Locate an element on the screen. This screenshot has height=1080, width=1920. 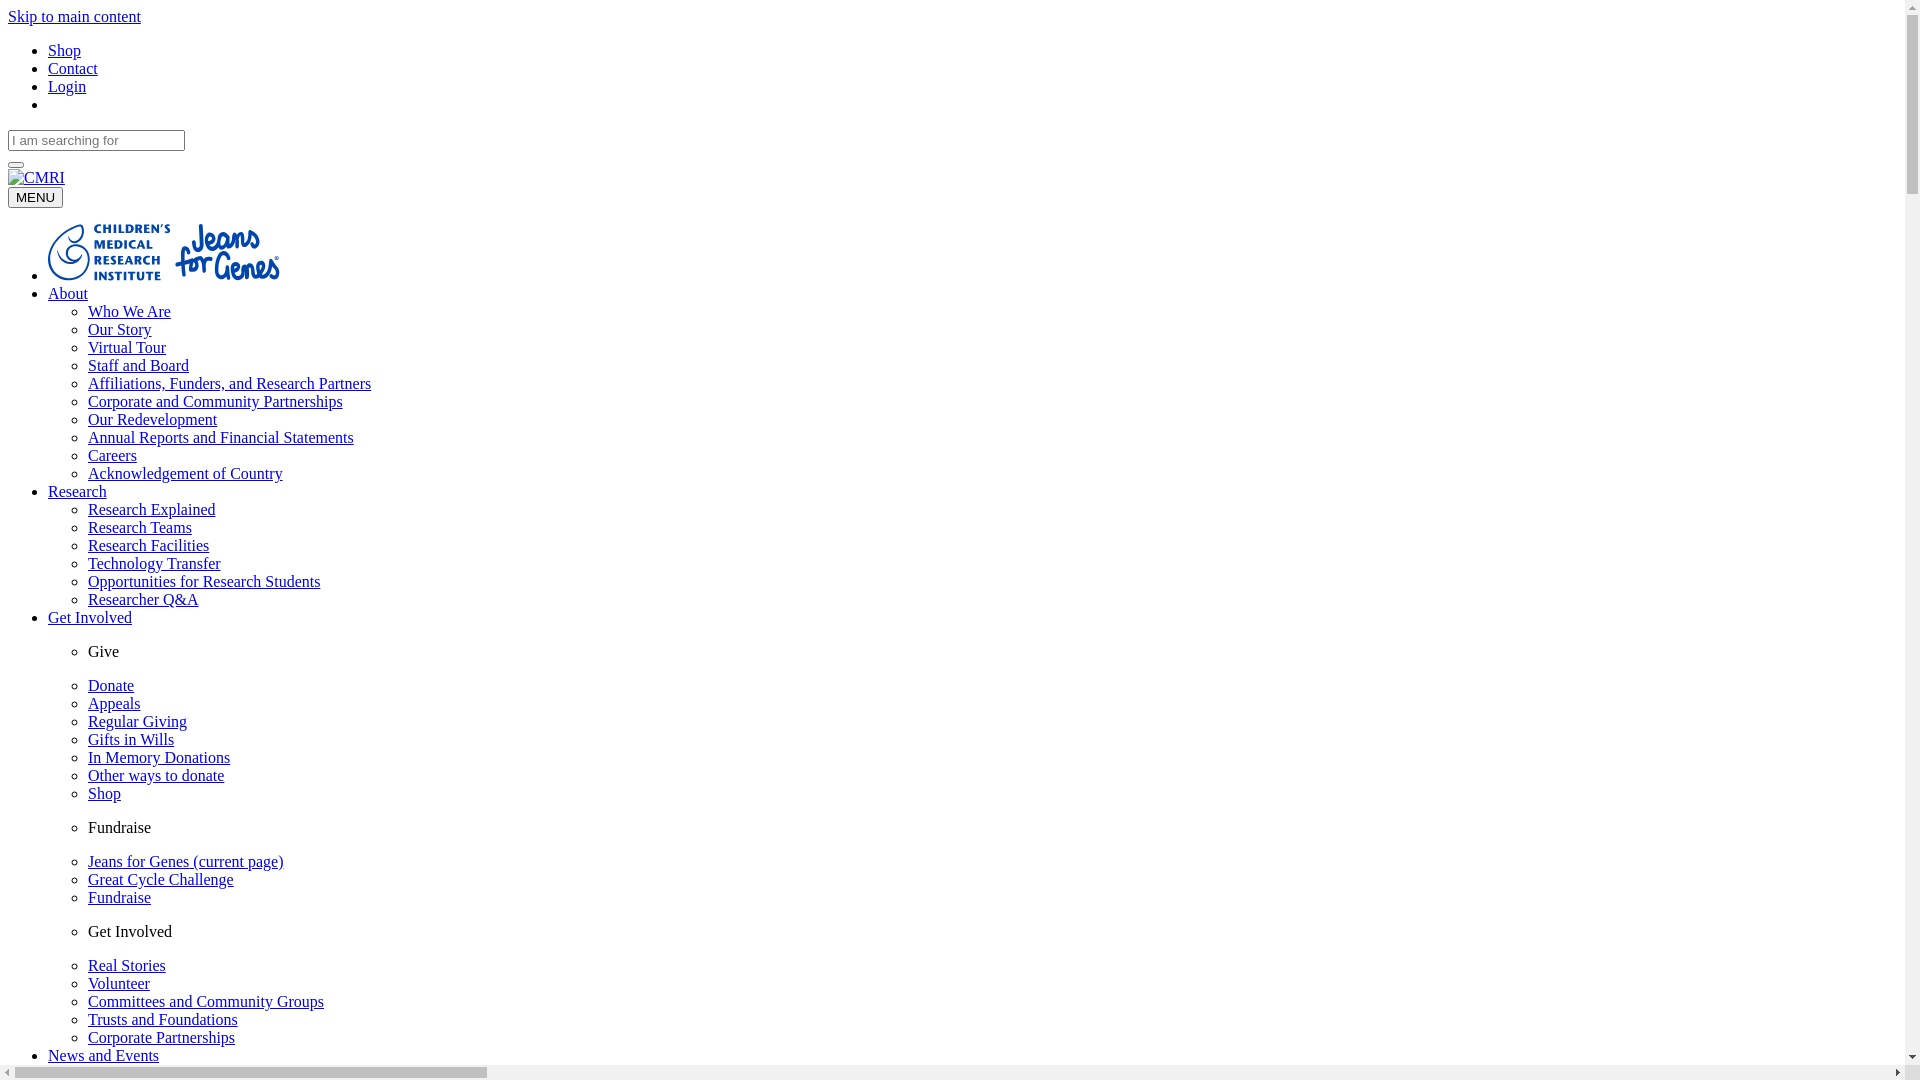
Contact is located at coordinates (73, 68).